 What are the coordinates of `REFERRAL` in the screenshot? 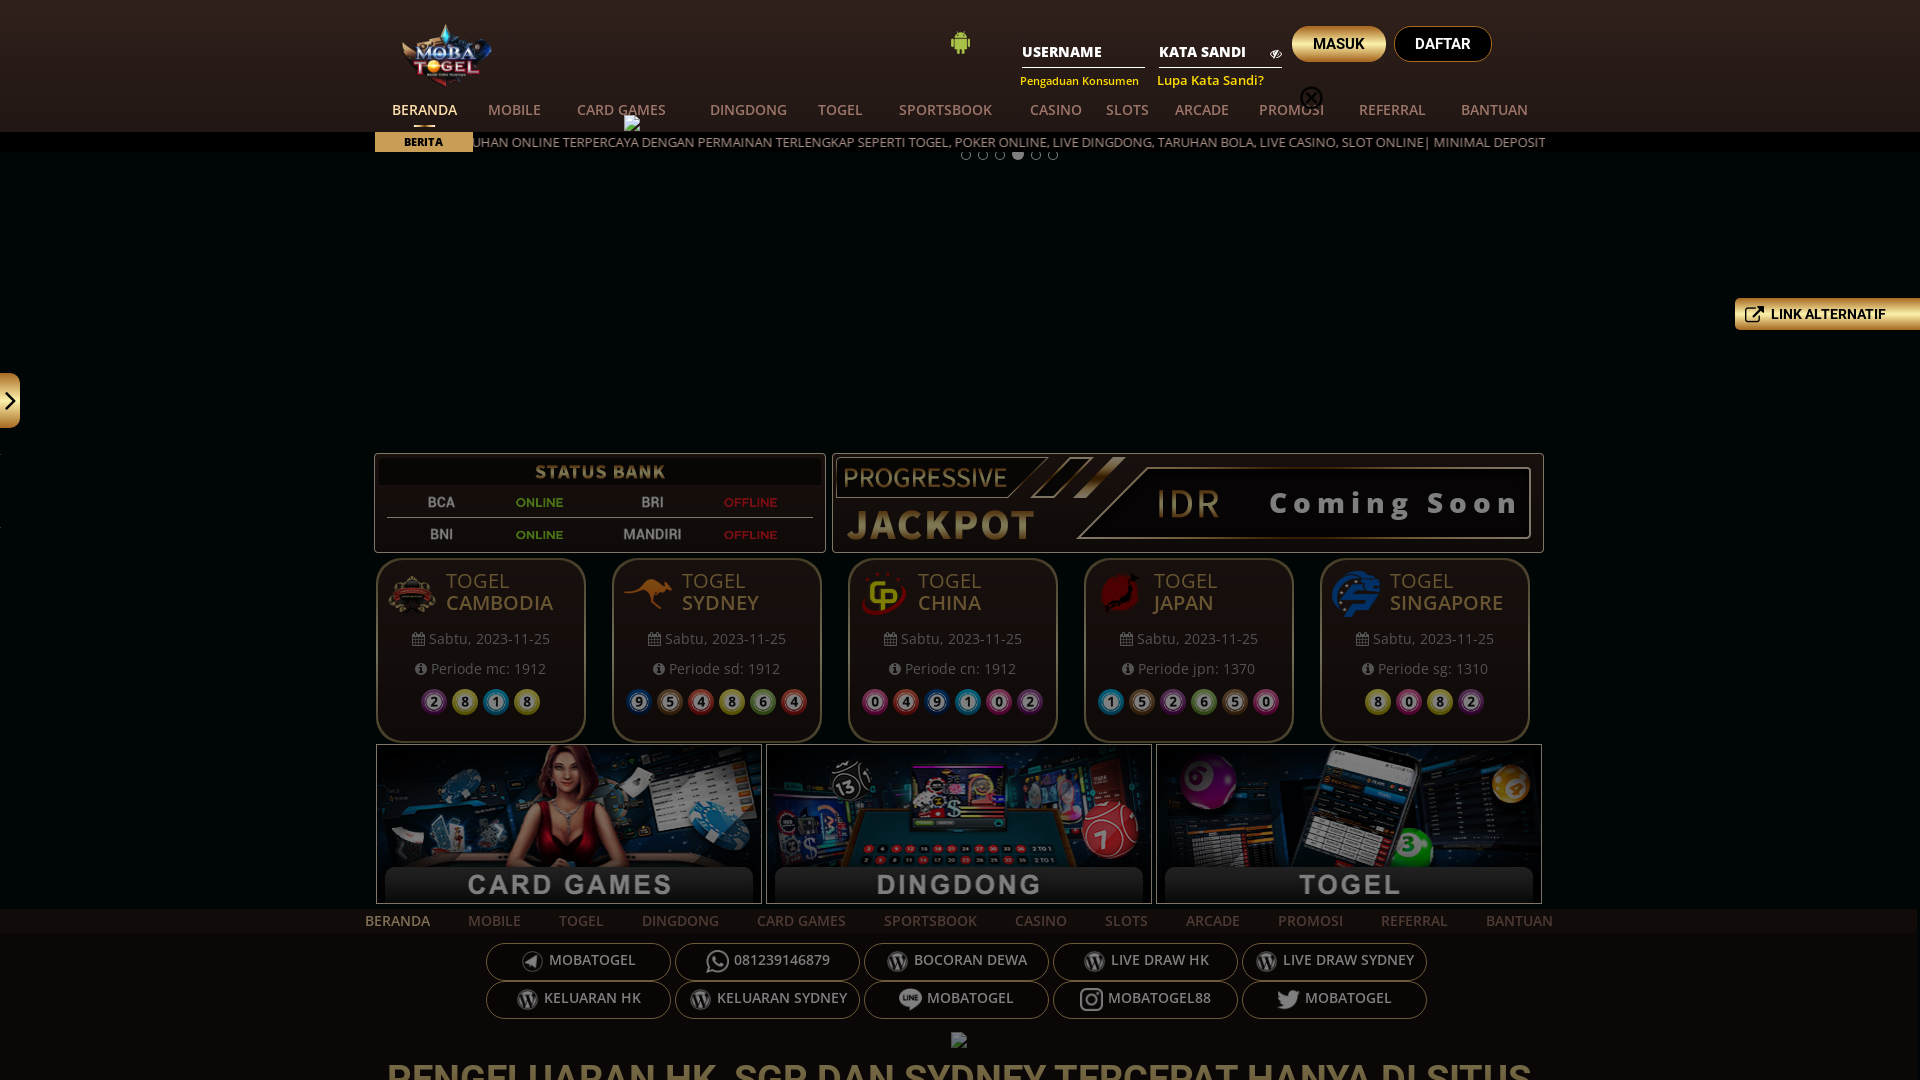 It's located at (1392, 111).